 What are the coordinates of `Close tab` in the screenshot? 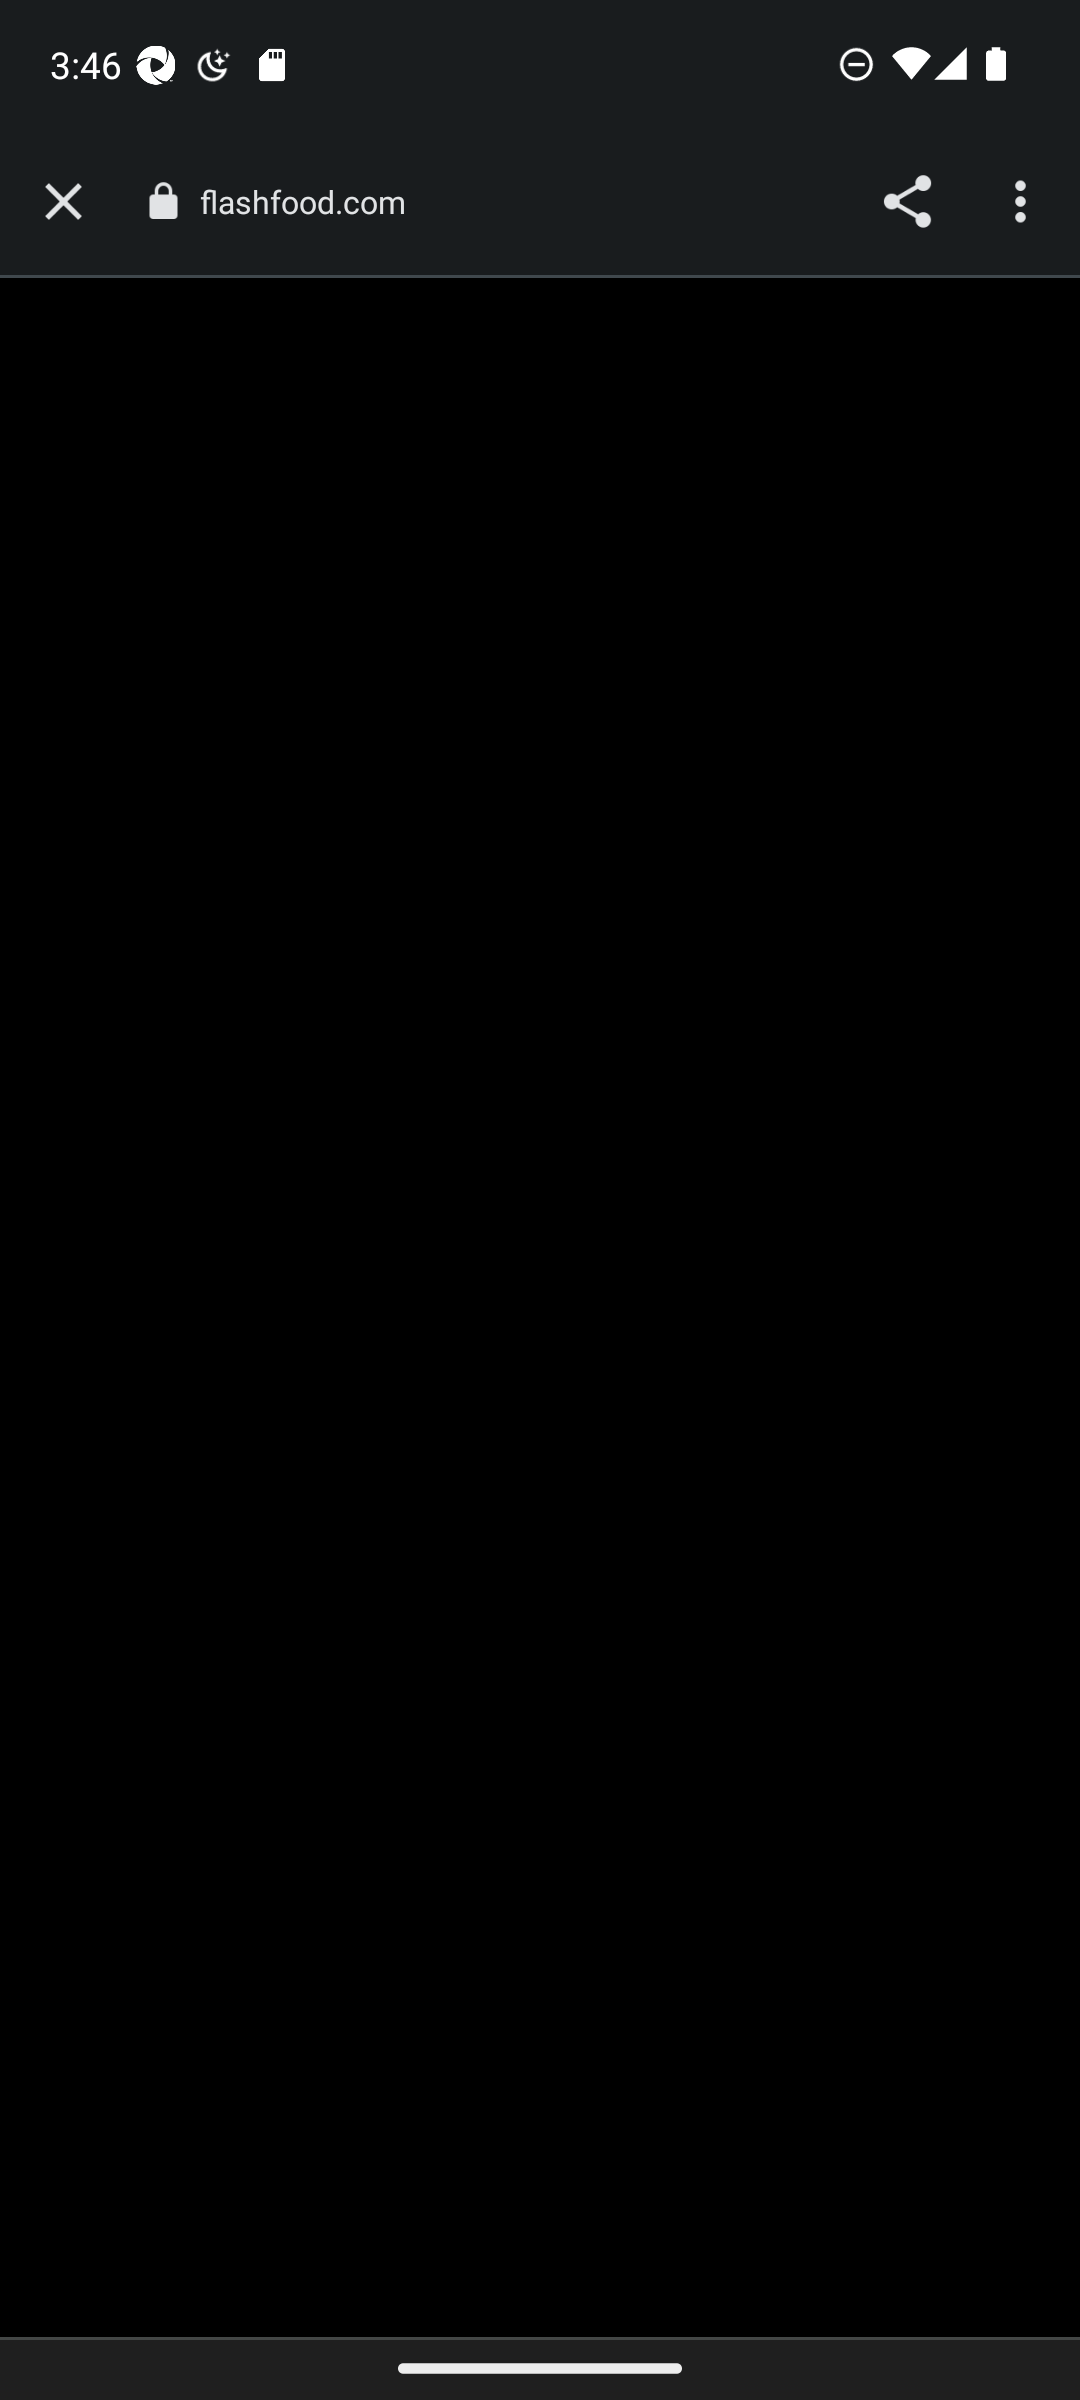 It's located at (63, 202).